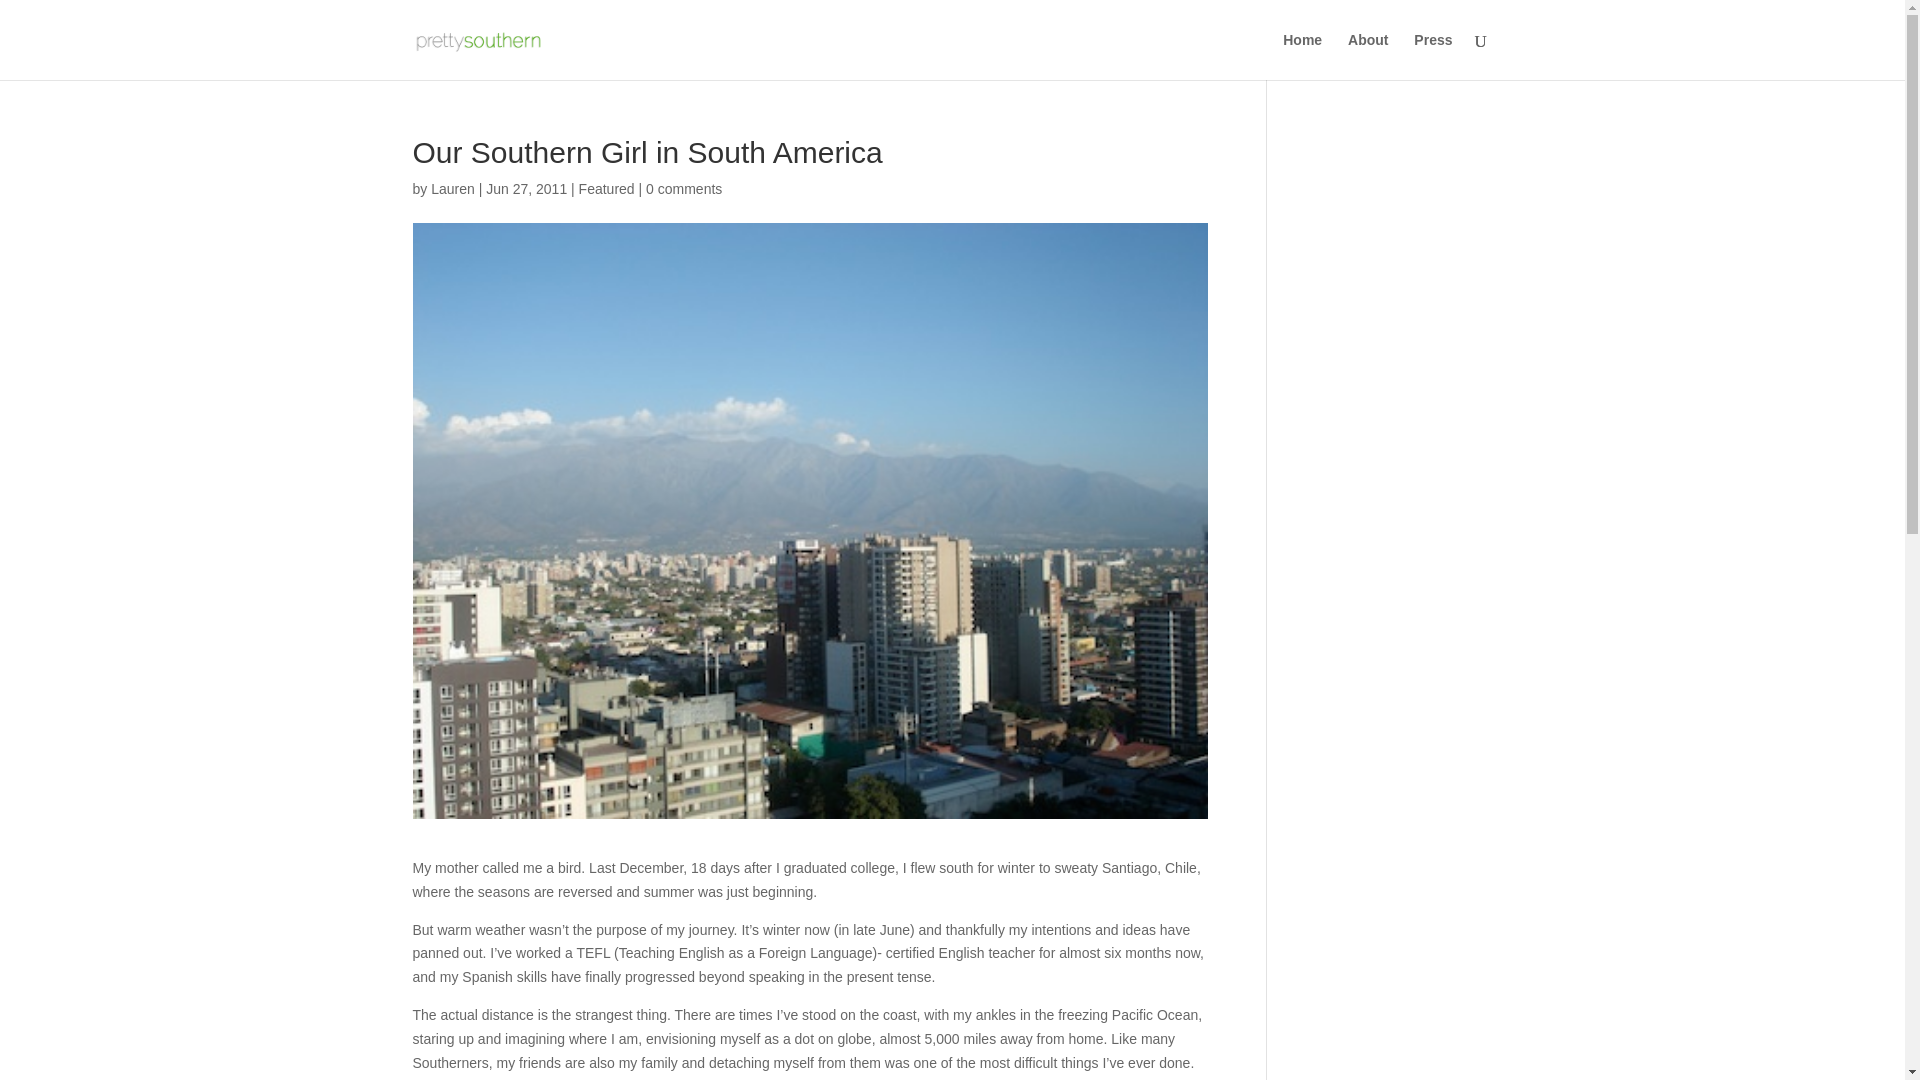 Image resolution: width=1920 pixels, height=1080 pixels. I want to click on 0 comments, so click(683, 188).